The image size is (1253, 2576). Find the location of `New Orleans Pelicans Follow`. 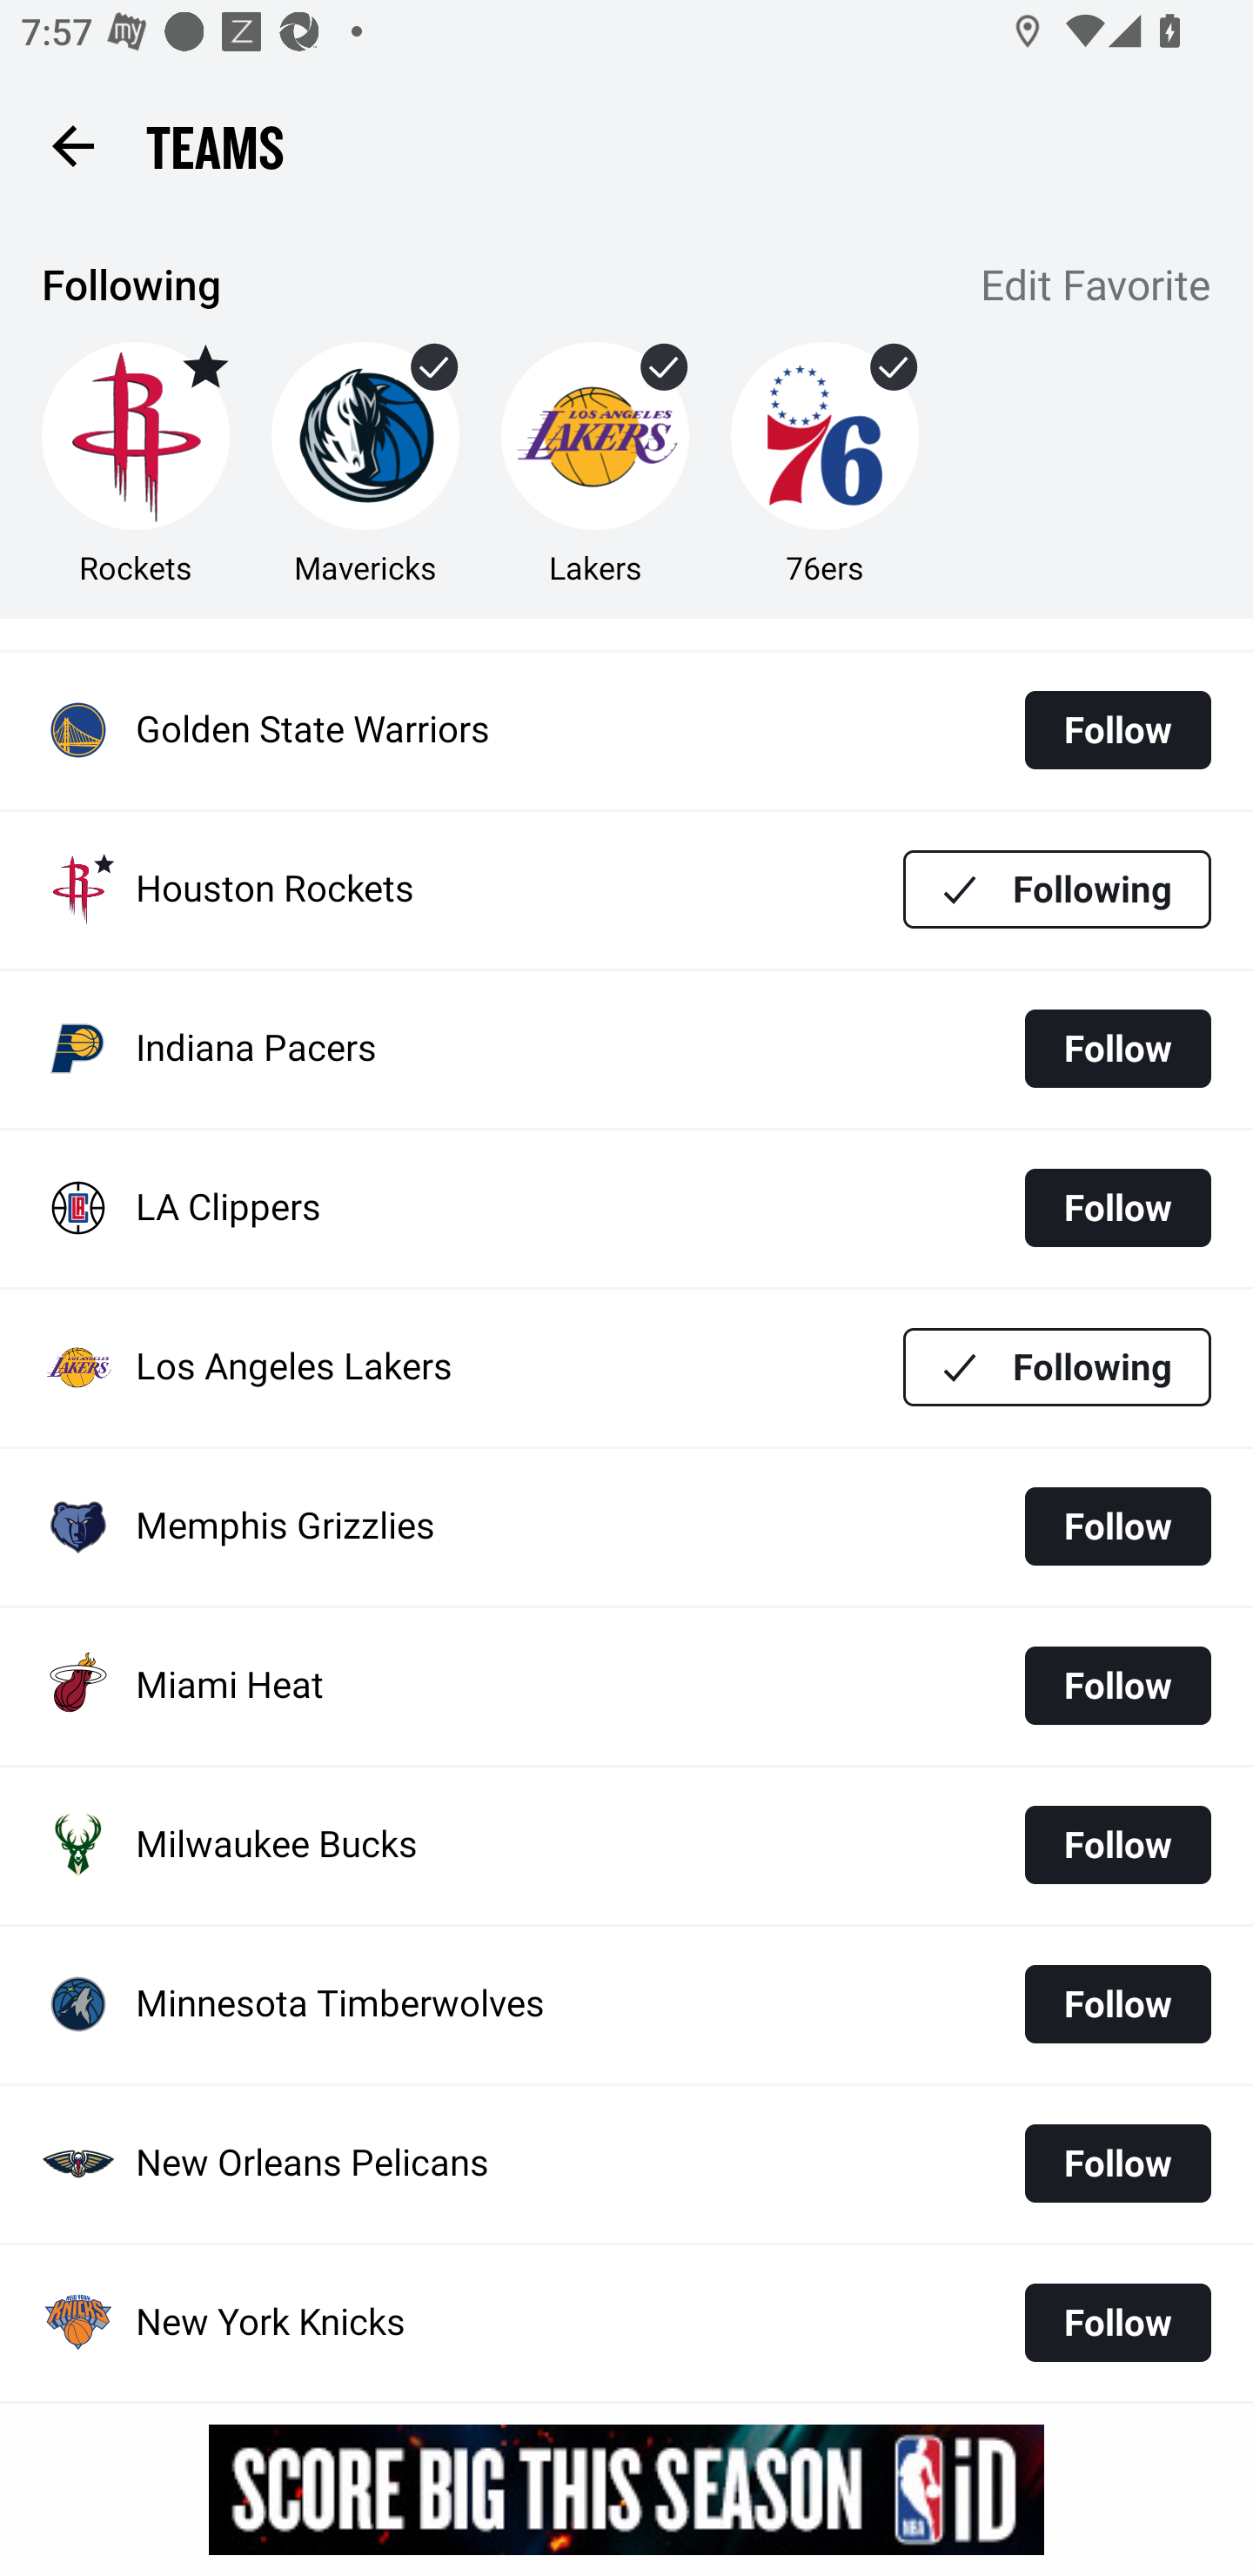

New Orleans Pelicans Follow is located at coordinates (626, 2165).